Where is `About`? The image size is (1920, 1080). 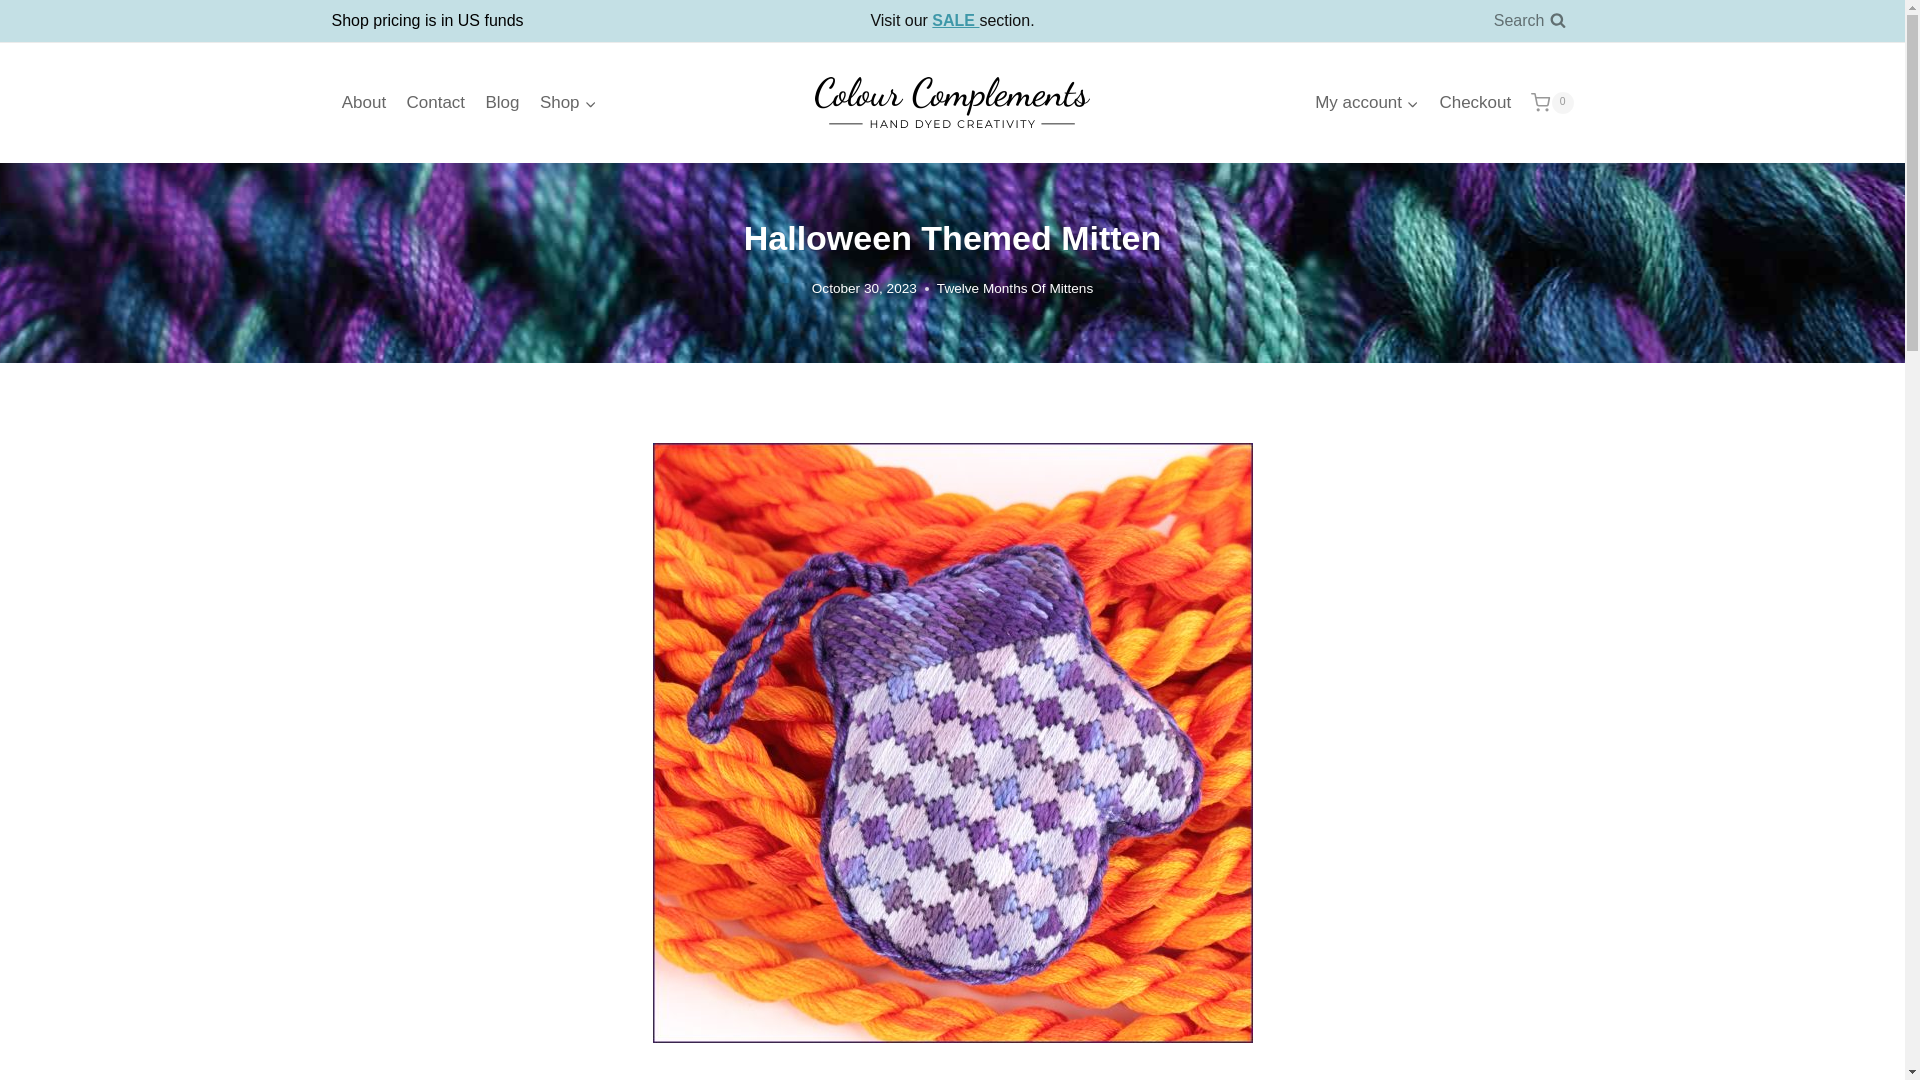 About is located at coordinates (364, 102).